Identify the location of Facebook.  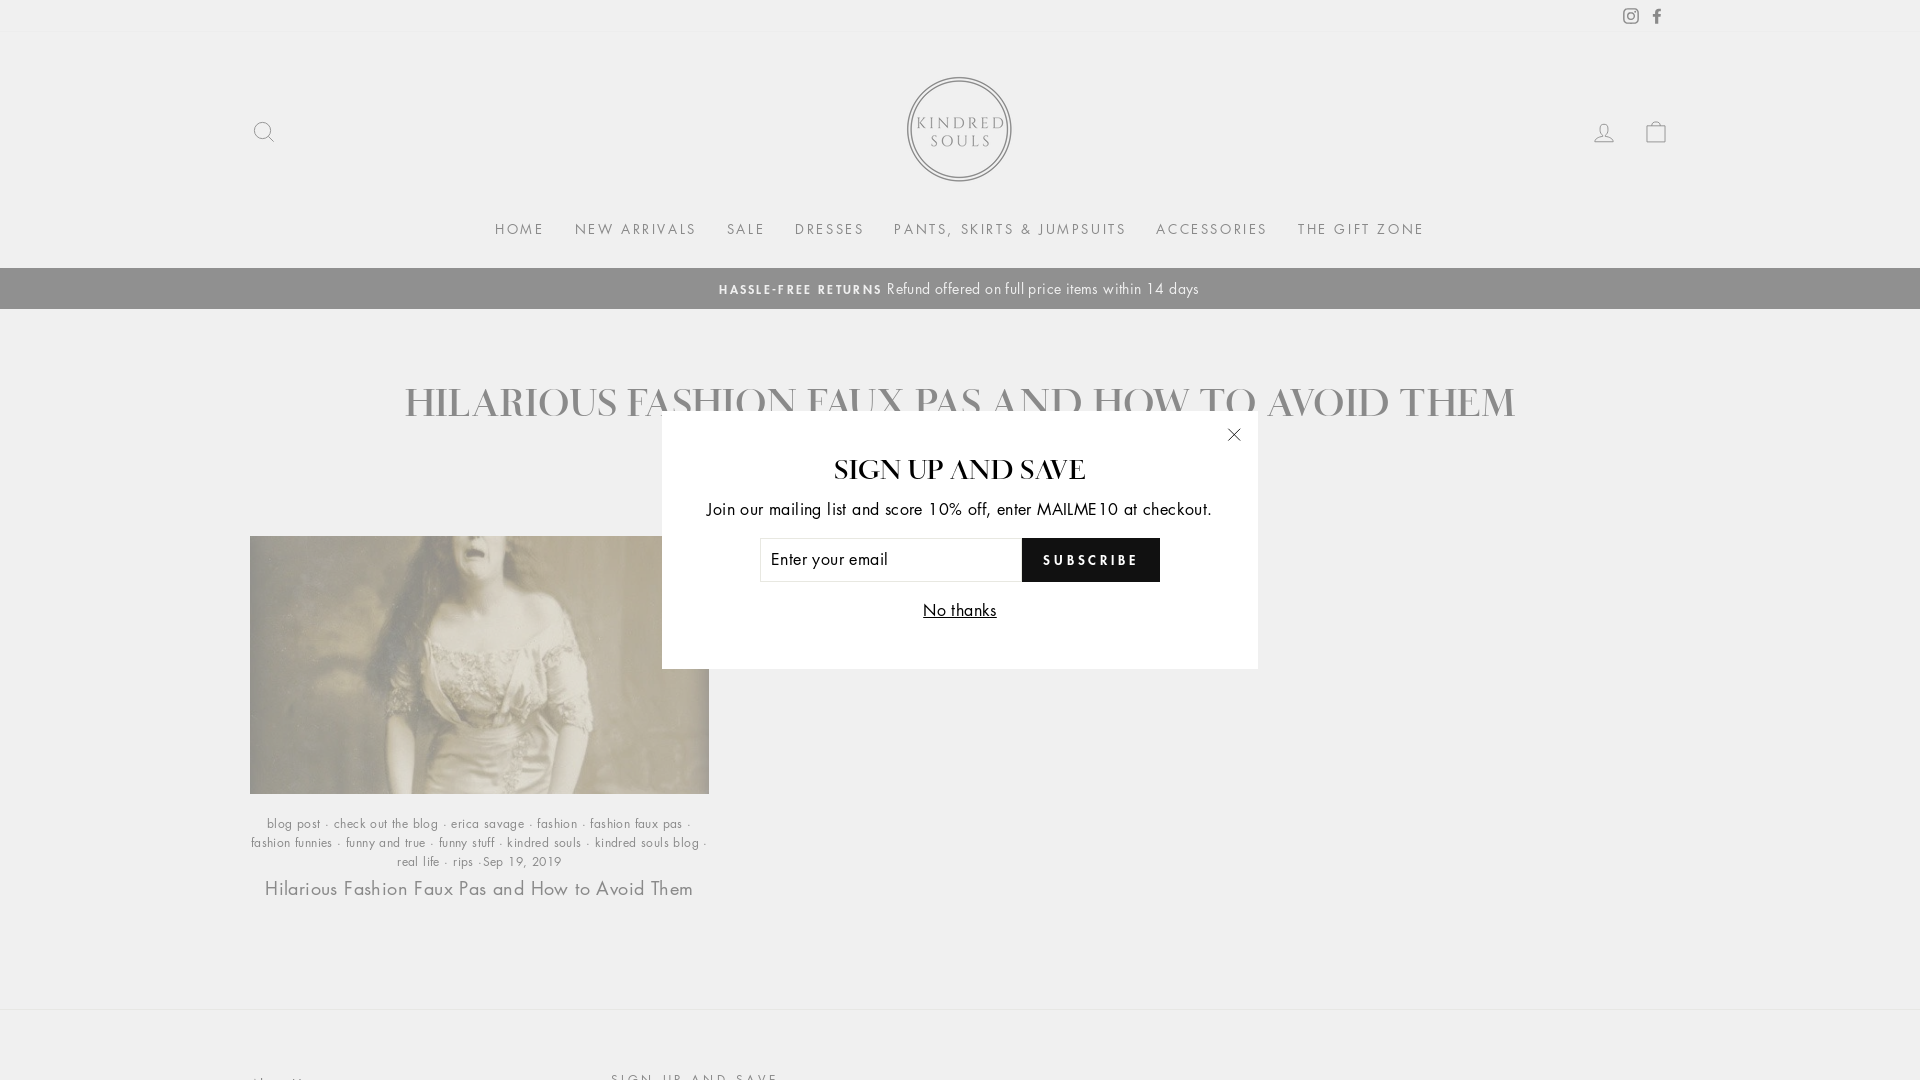
(1657, 16).